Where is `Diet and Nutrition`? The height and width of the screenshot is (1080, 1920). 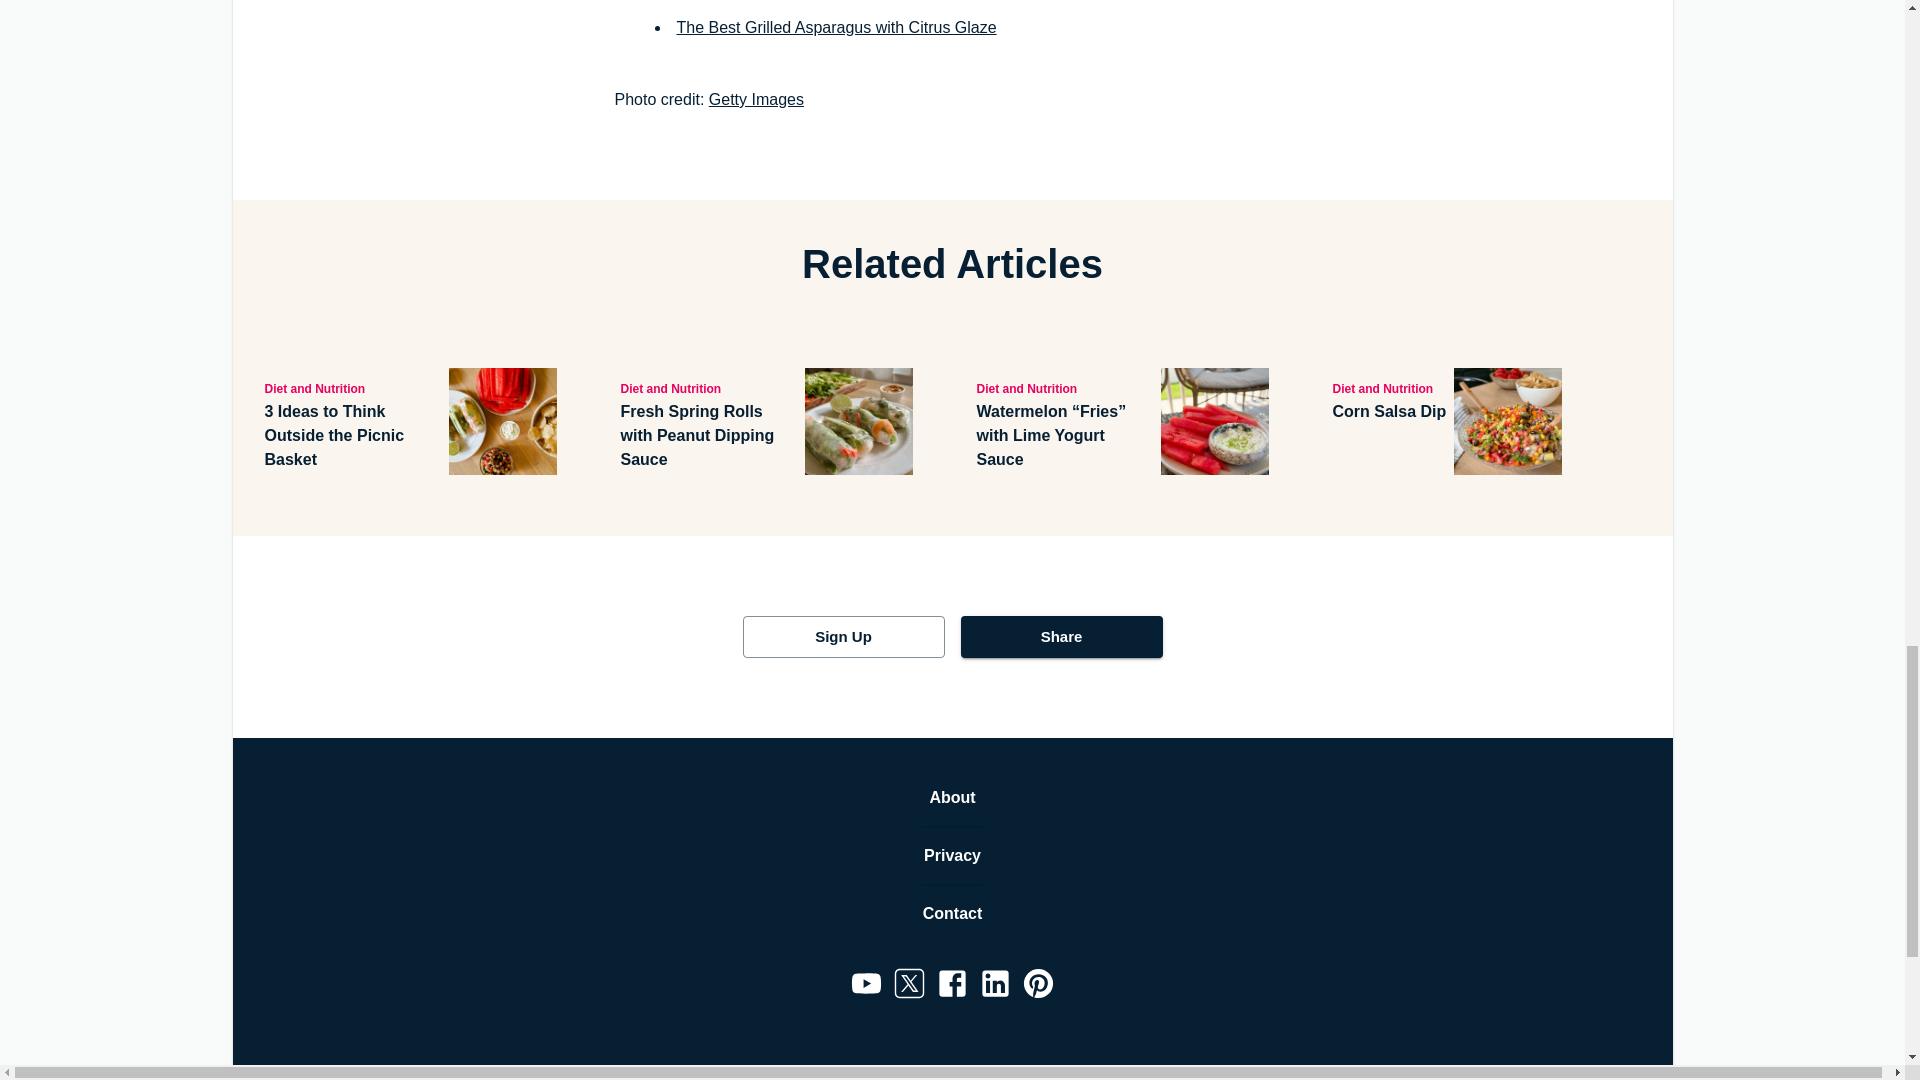
Diet and Nutrition is located at coordinates (1388, 387).